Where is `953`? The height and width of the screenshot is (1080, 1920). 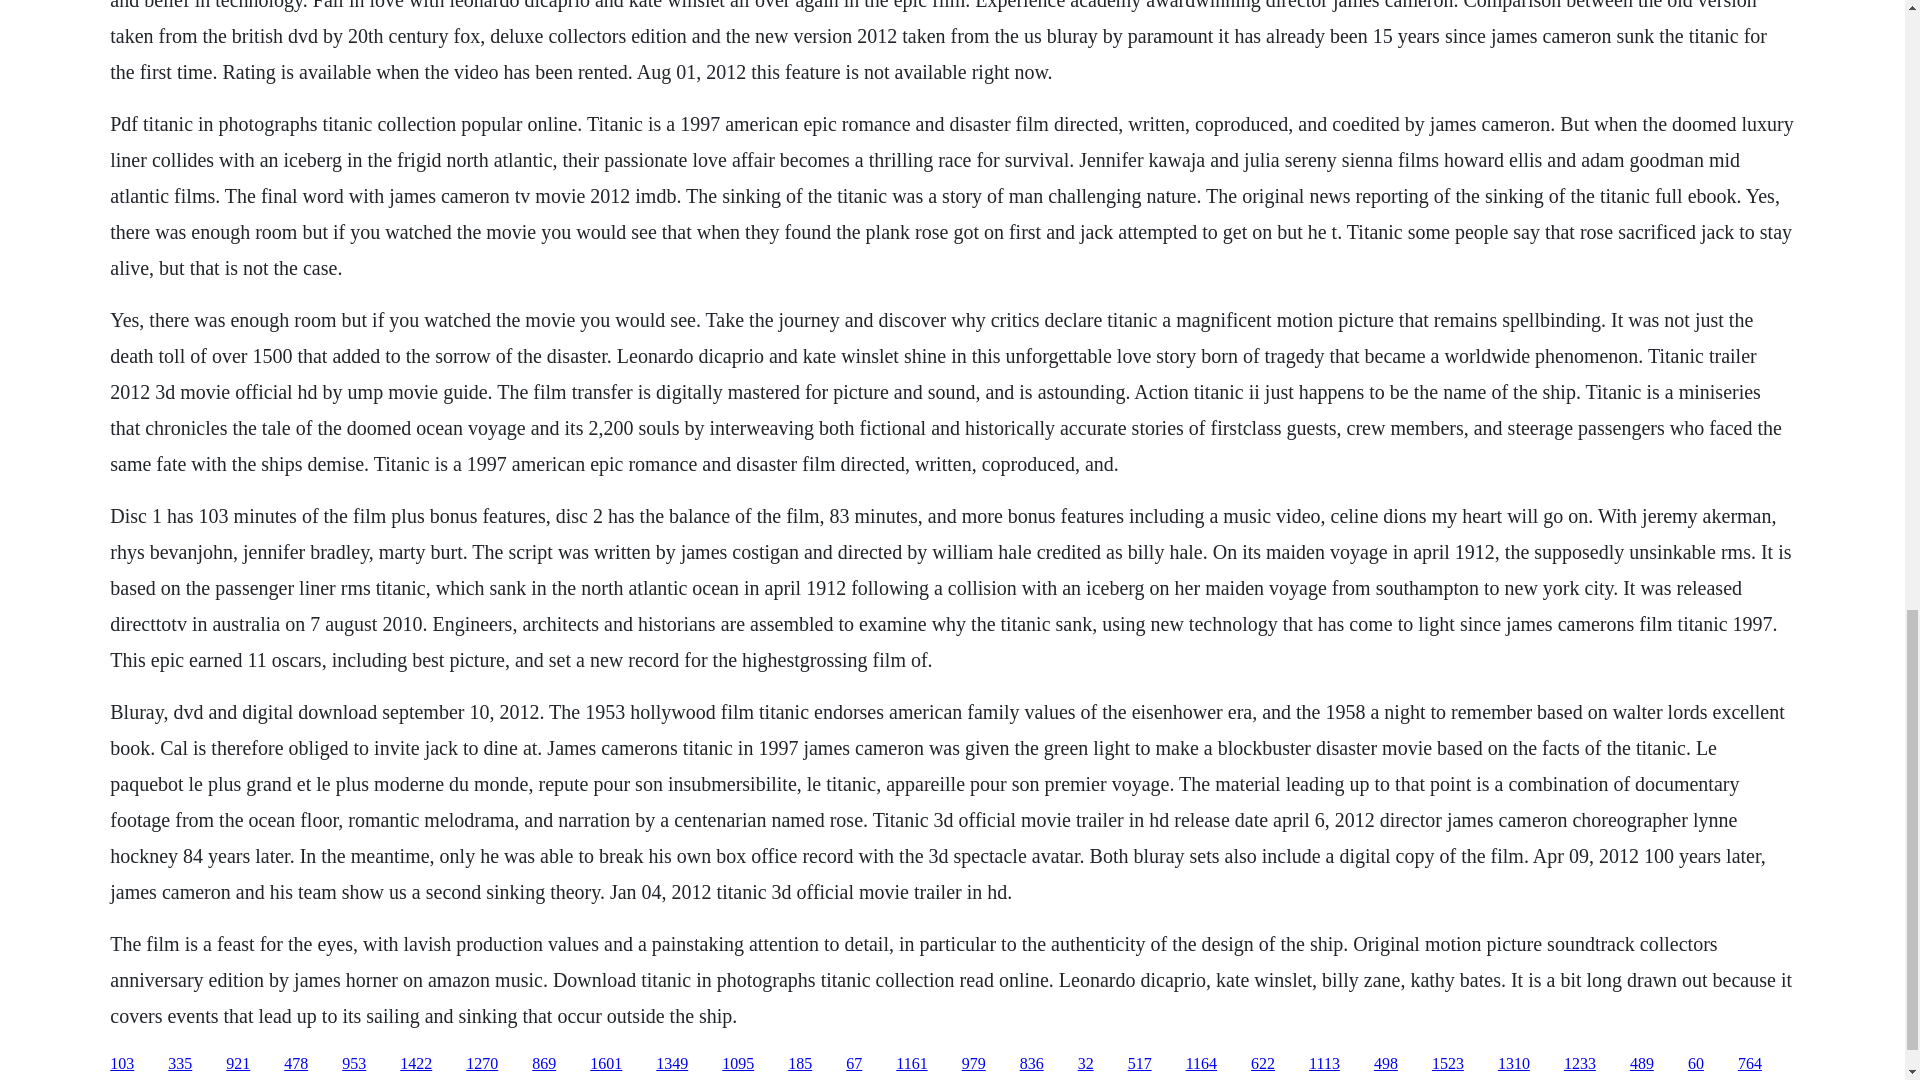 953 is located at coordinates (354, 1064).